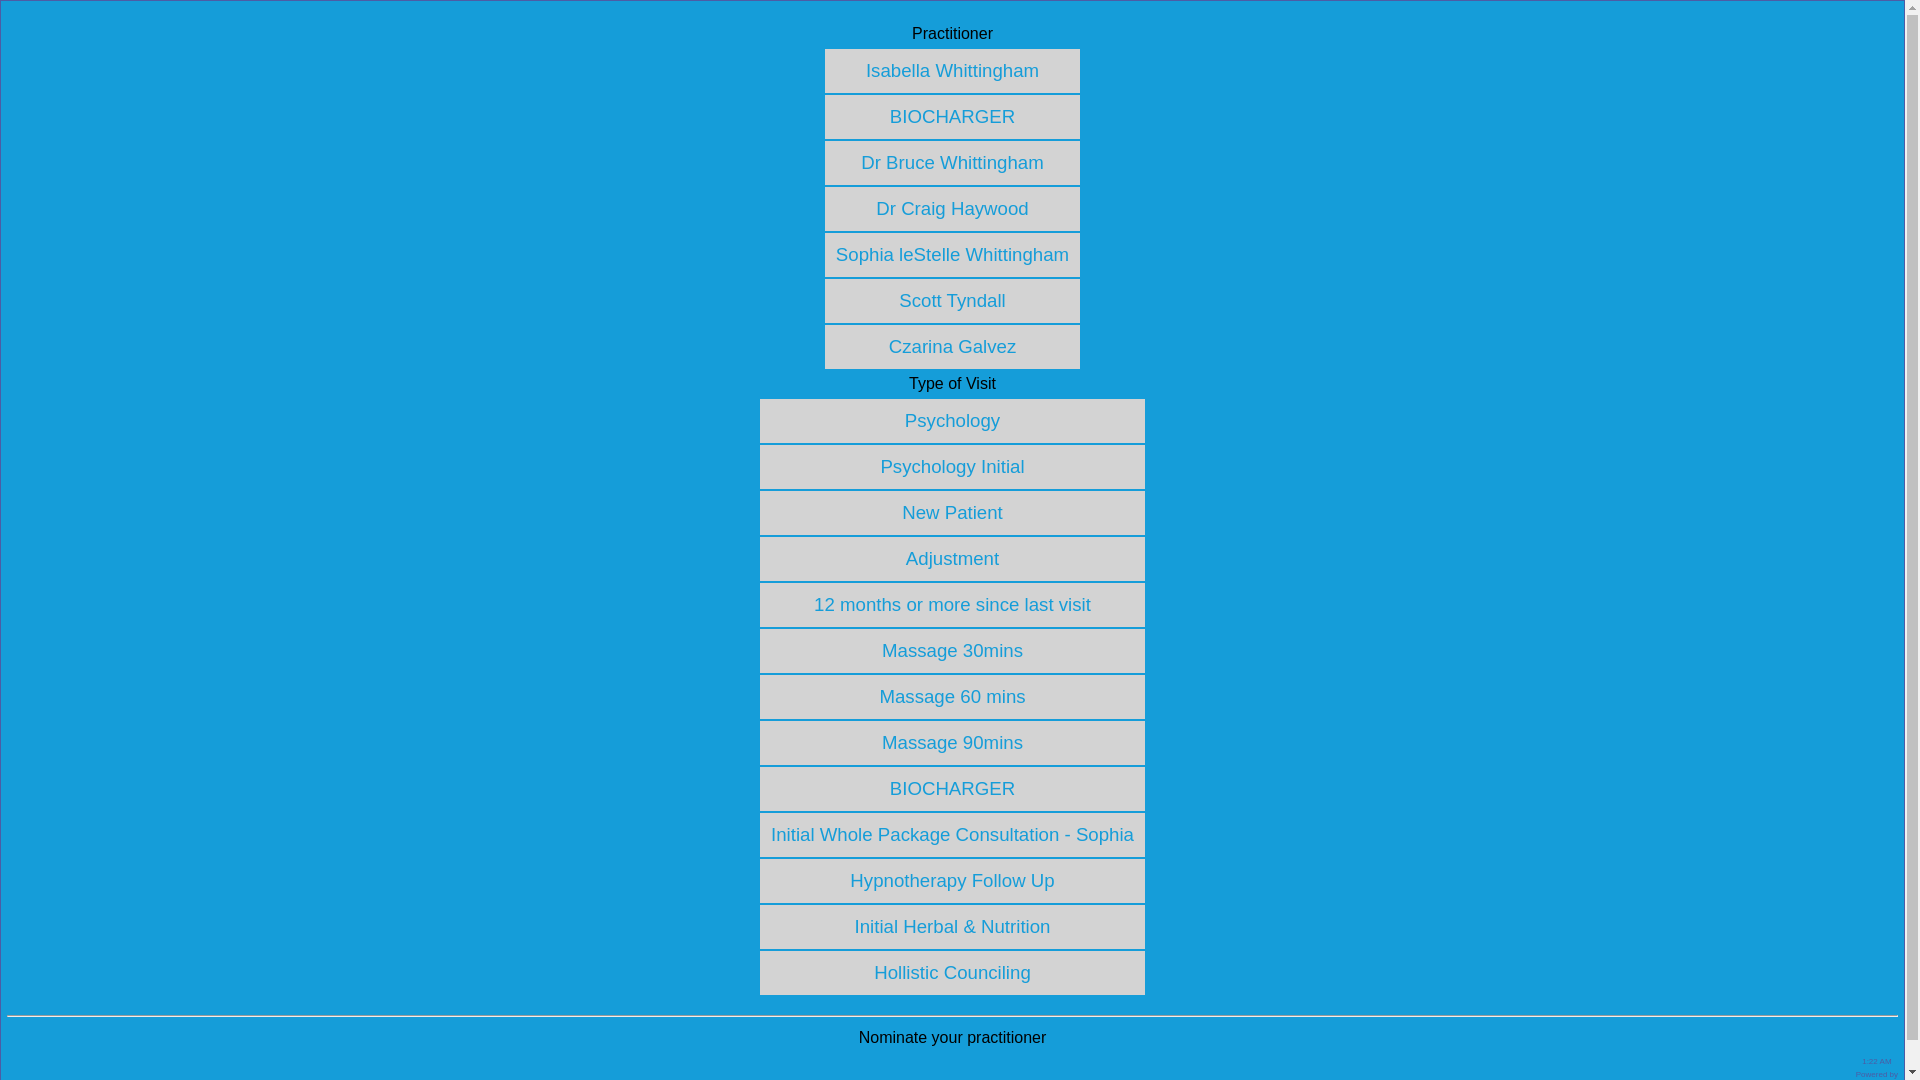 The width and height of the screenshot is (1920, 1080). I want to click on Sophia leStelle Whittingham, so click(952, 254).